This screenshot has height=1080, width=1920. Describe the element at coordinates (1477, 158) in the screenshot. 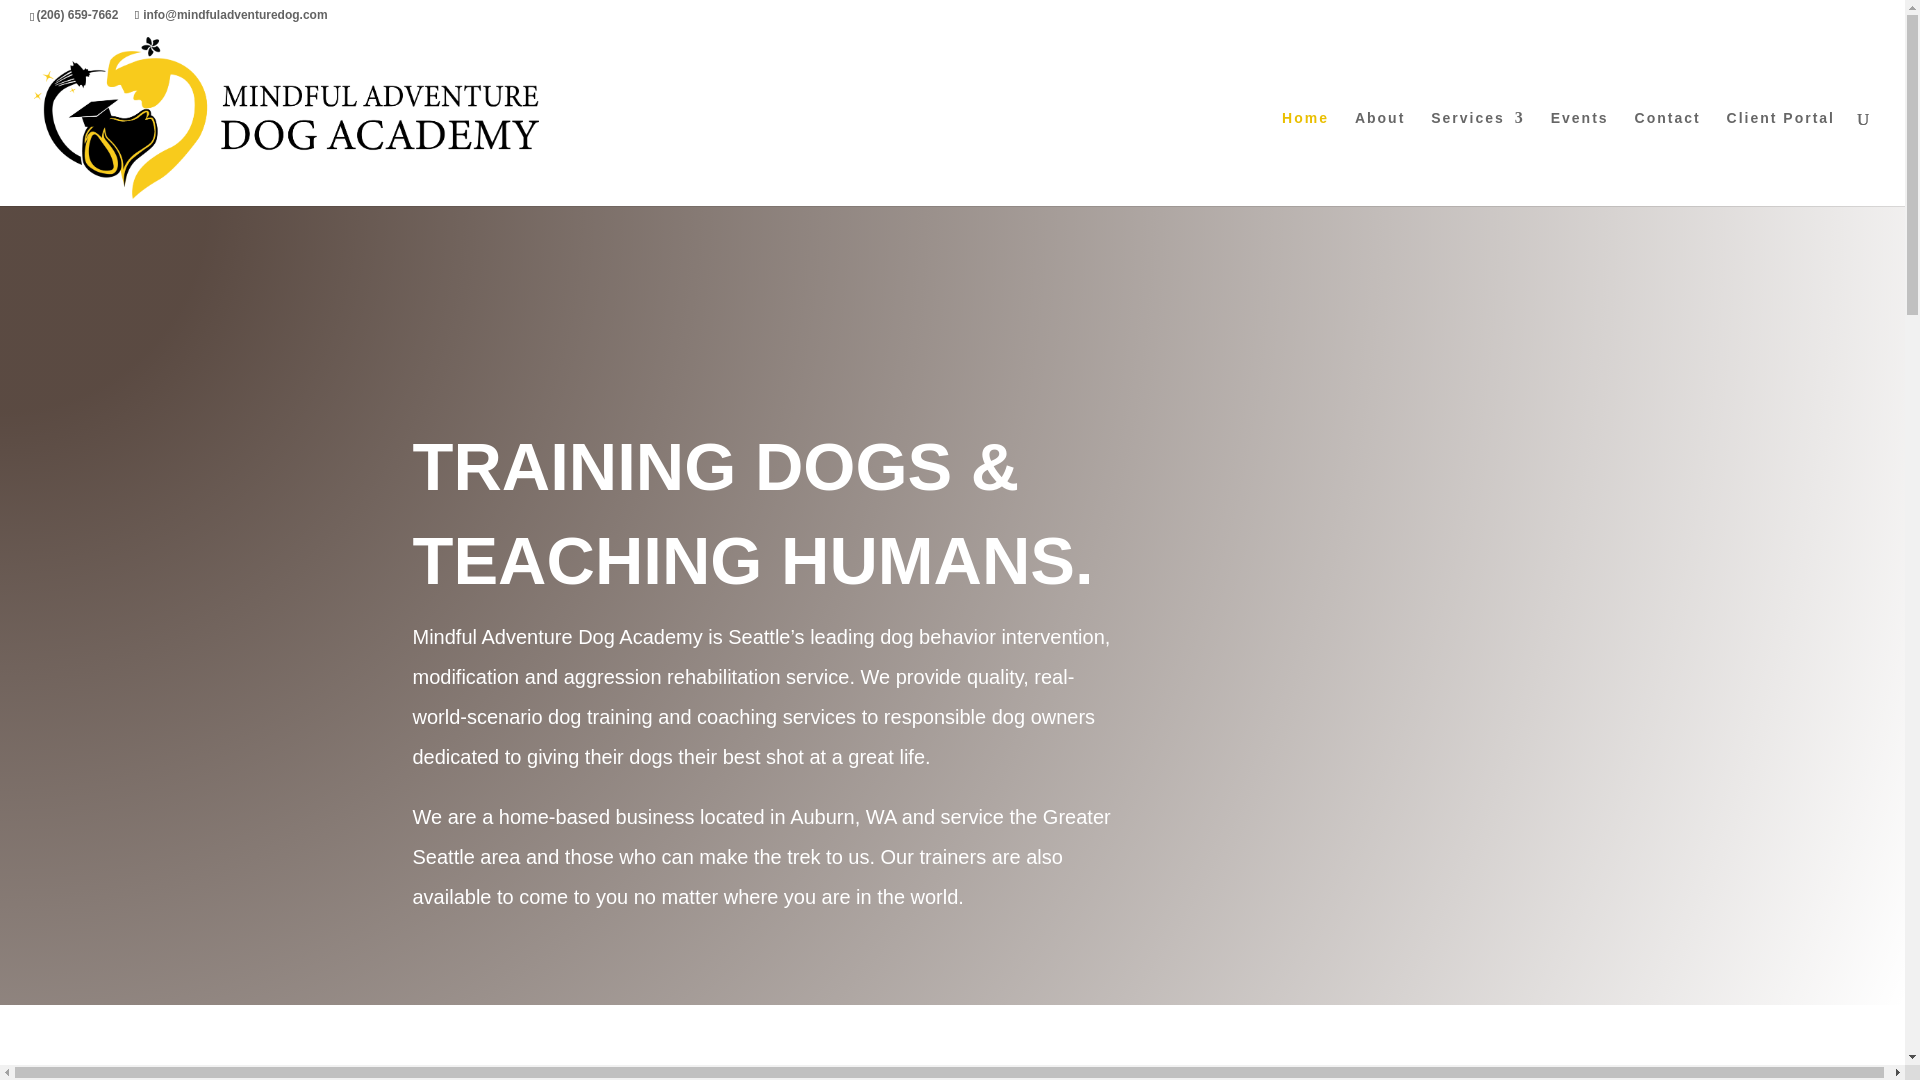

I see `Services` at that location.